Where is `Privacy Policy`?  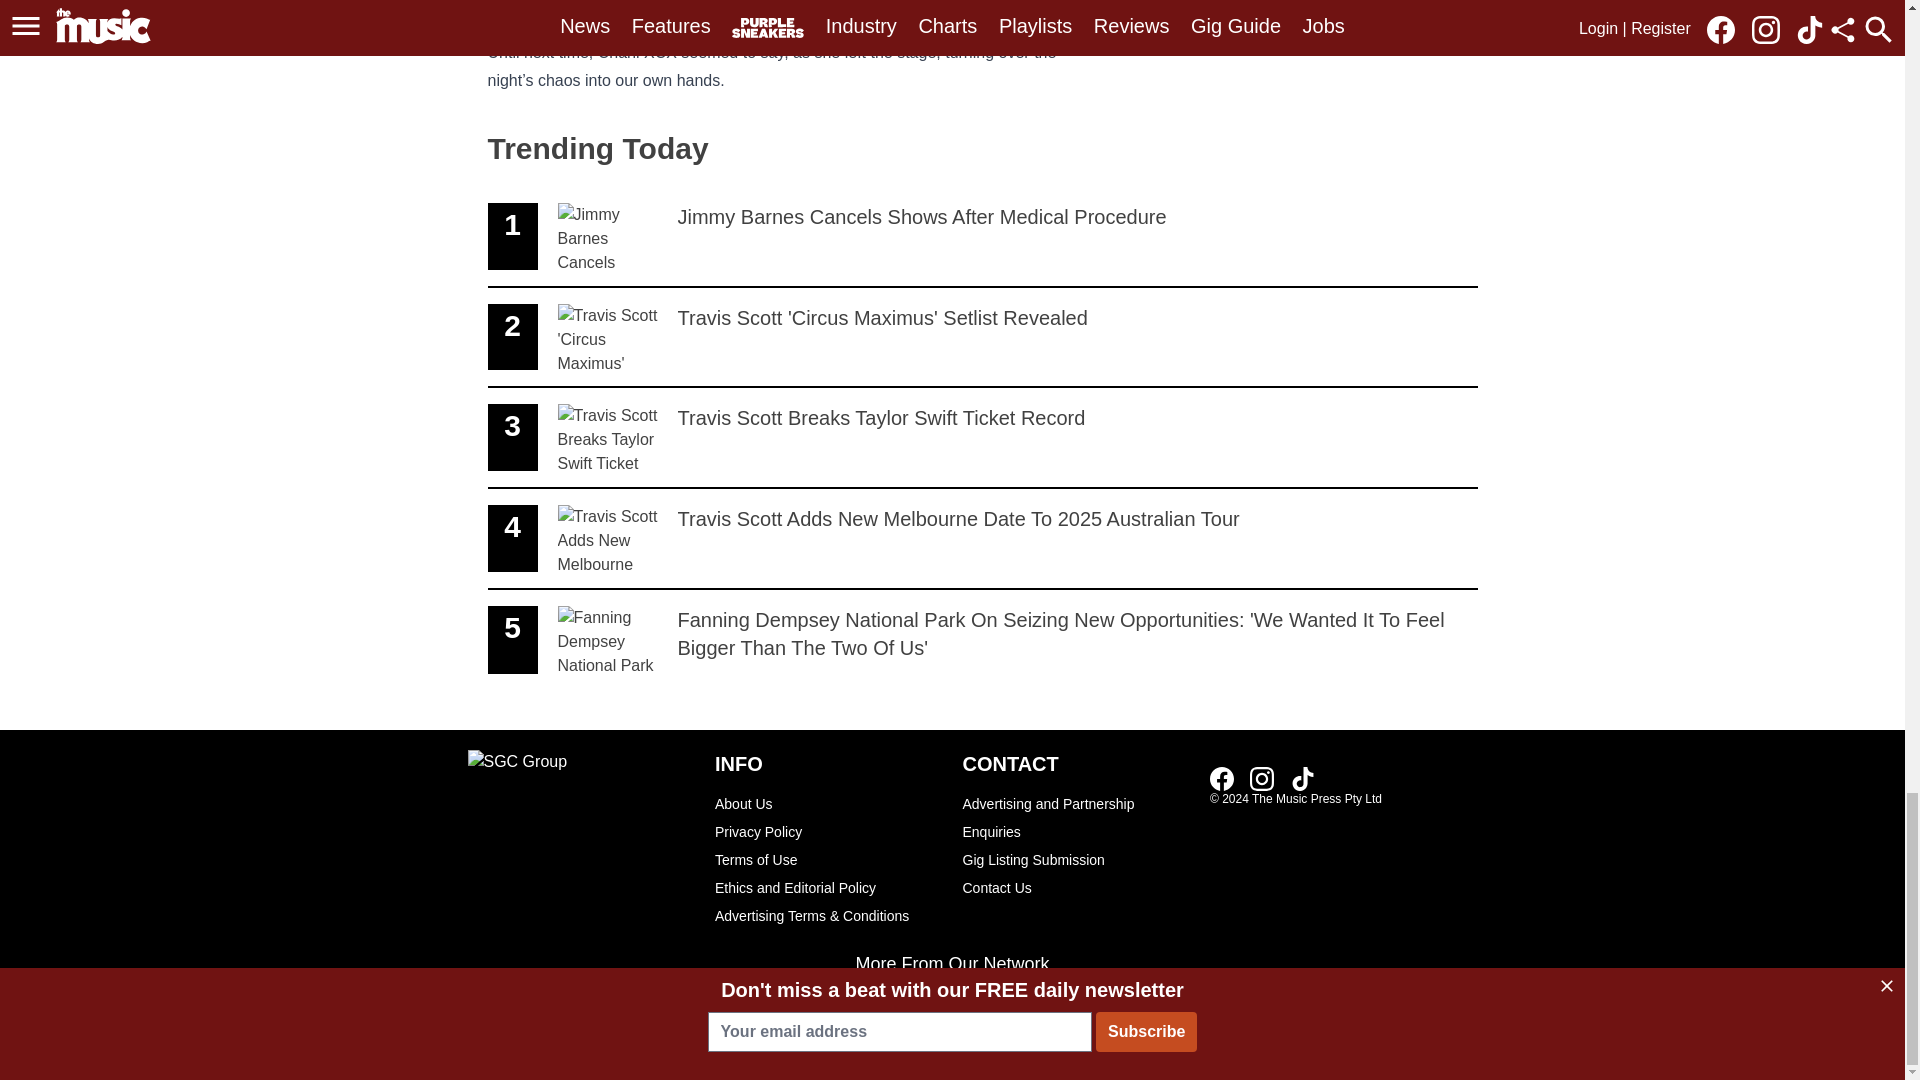
Privacy Policy is located at coordinates (828, 831).